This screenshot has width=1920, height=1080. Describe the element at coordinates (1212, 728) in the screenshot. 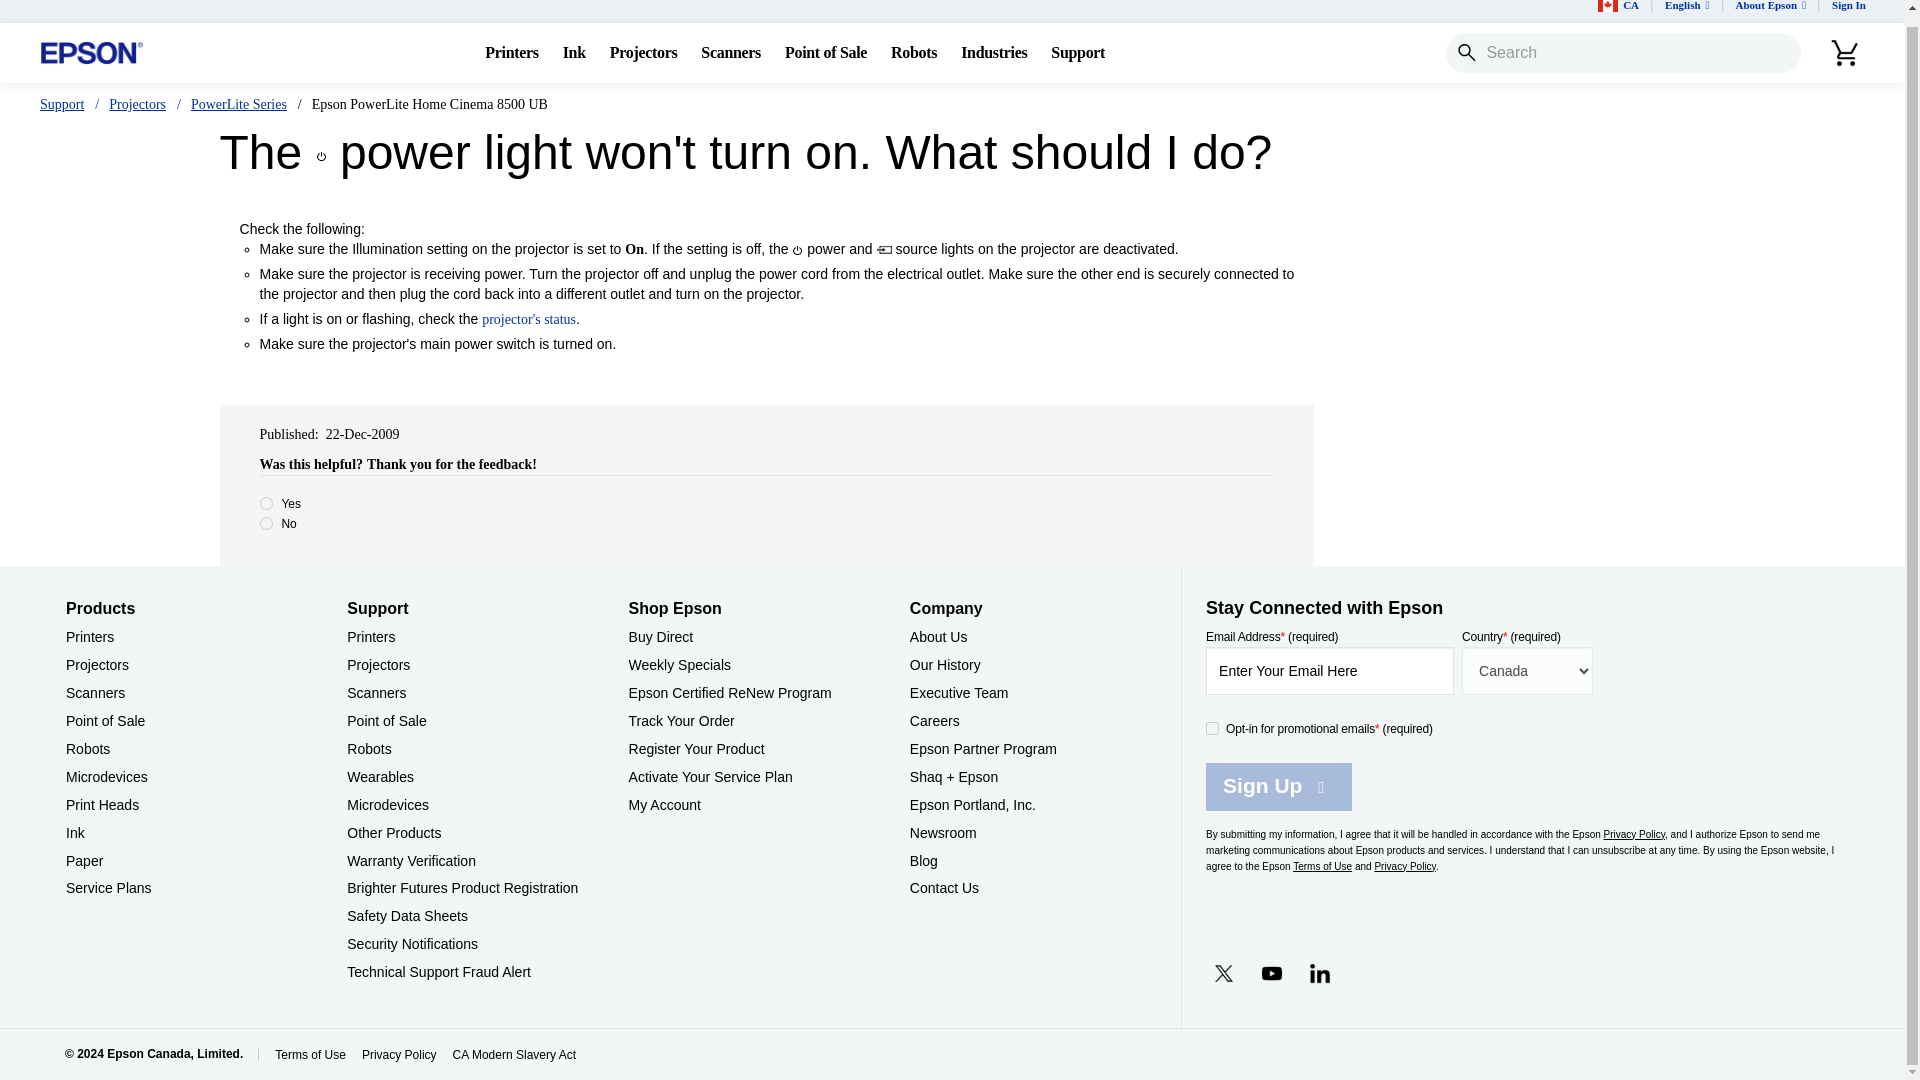

I see `on` at that location.